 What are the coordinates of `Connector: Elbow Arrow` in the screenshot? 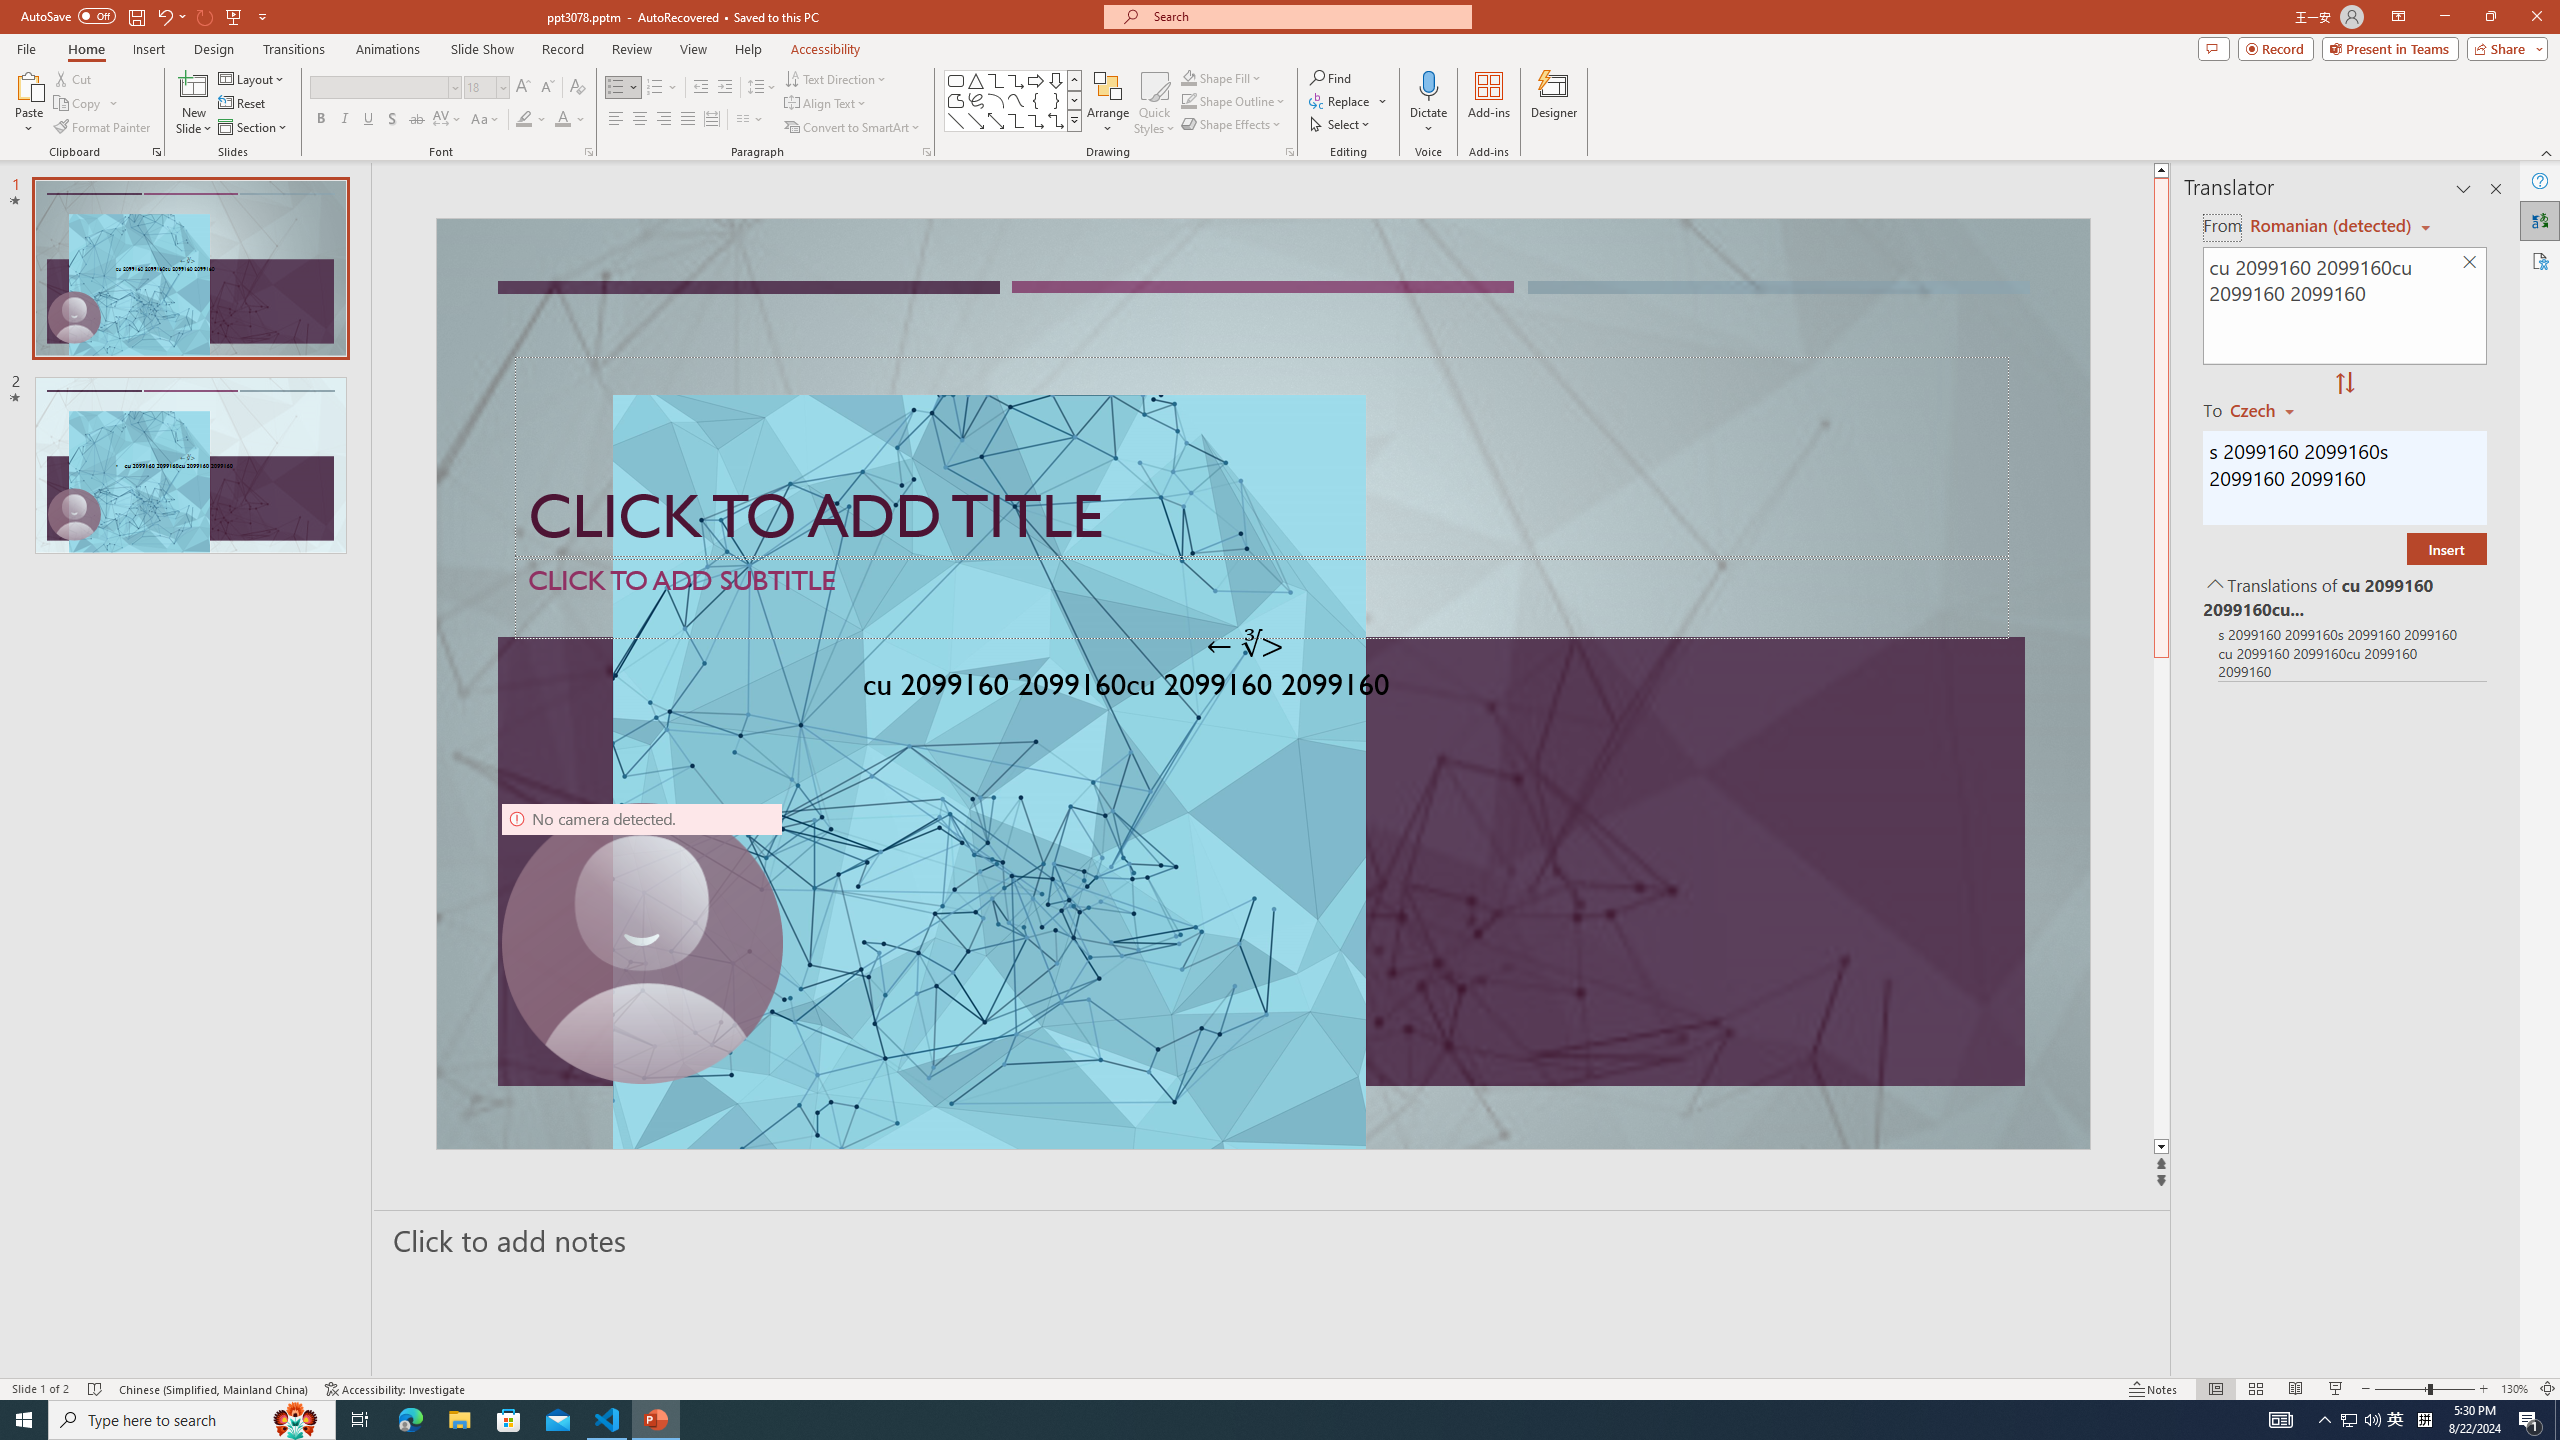 It's located at (1036, 120).